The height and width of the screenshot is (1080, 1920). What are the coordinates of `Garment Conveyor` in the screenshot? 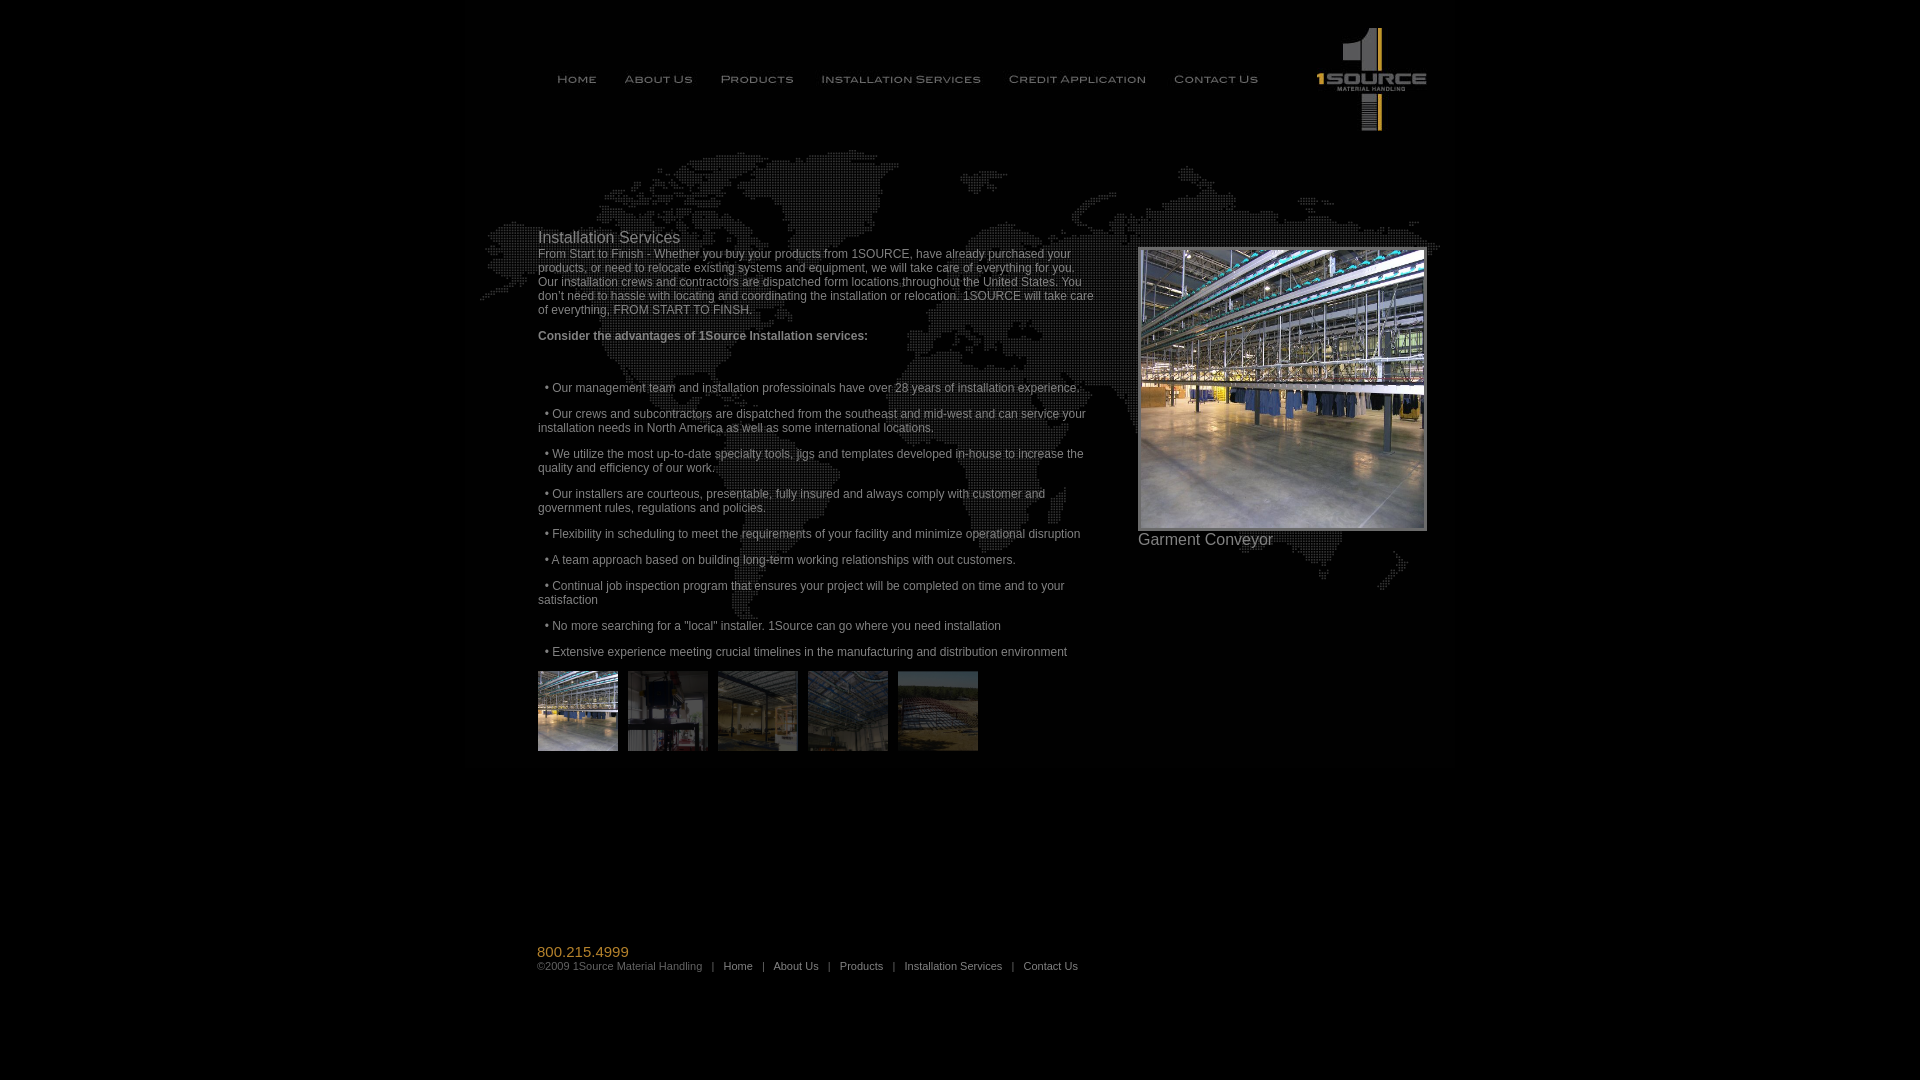 It's located at (578, 711).